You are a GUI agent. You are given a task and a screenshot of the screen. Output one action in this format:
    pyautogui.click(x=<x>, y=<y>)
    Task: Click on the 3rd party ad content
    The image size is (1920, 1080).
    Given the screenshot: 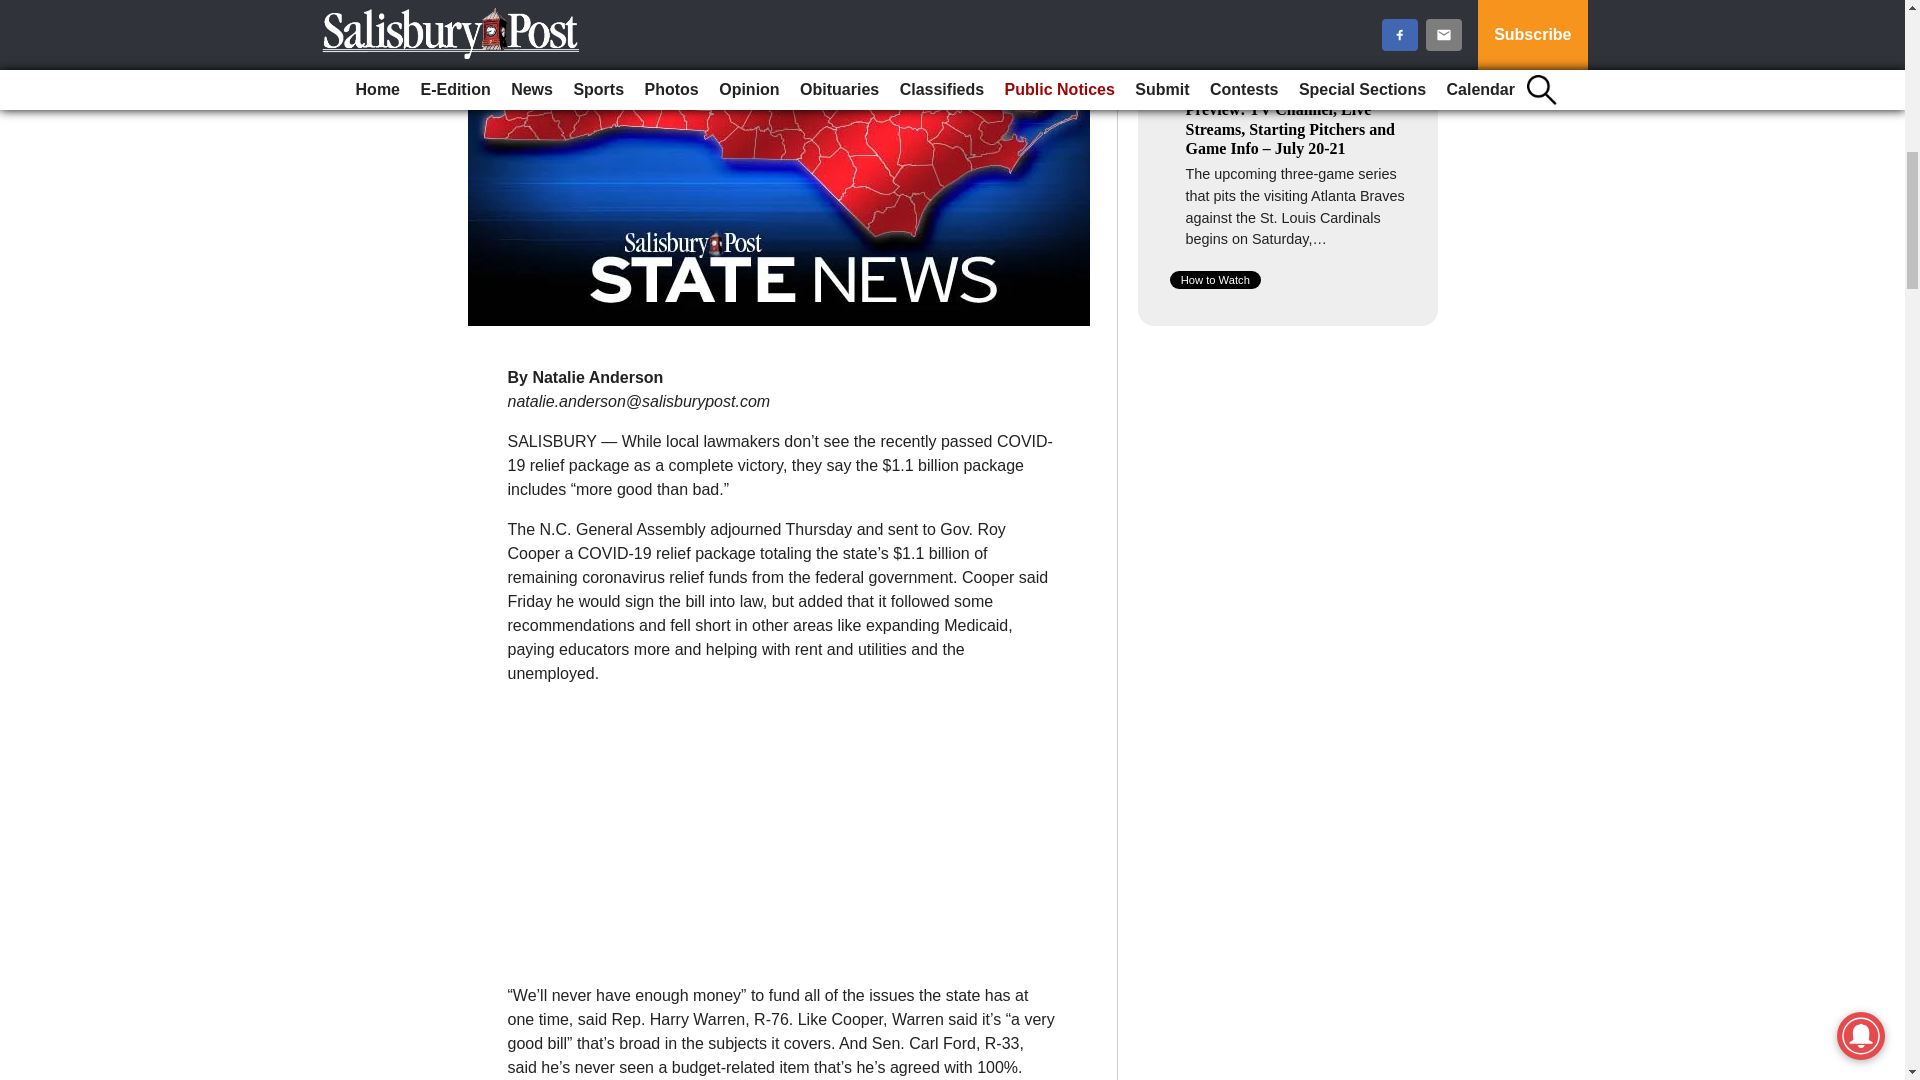 What is the action you would take?
    pyautogui.click(x=781, y=826)
    